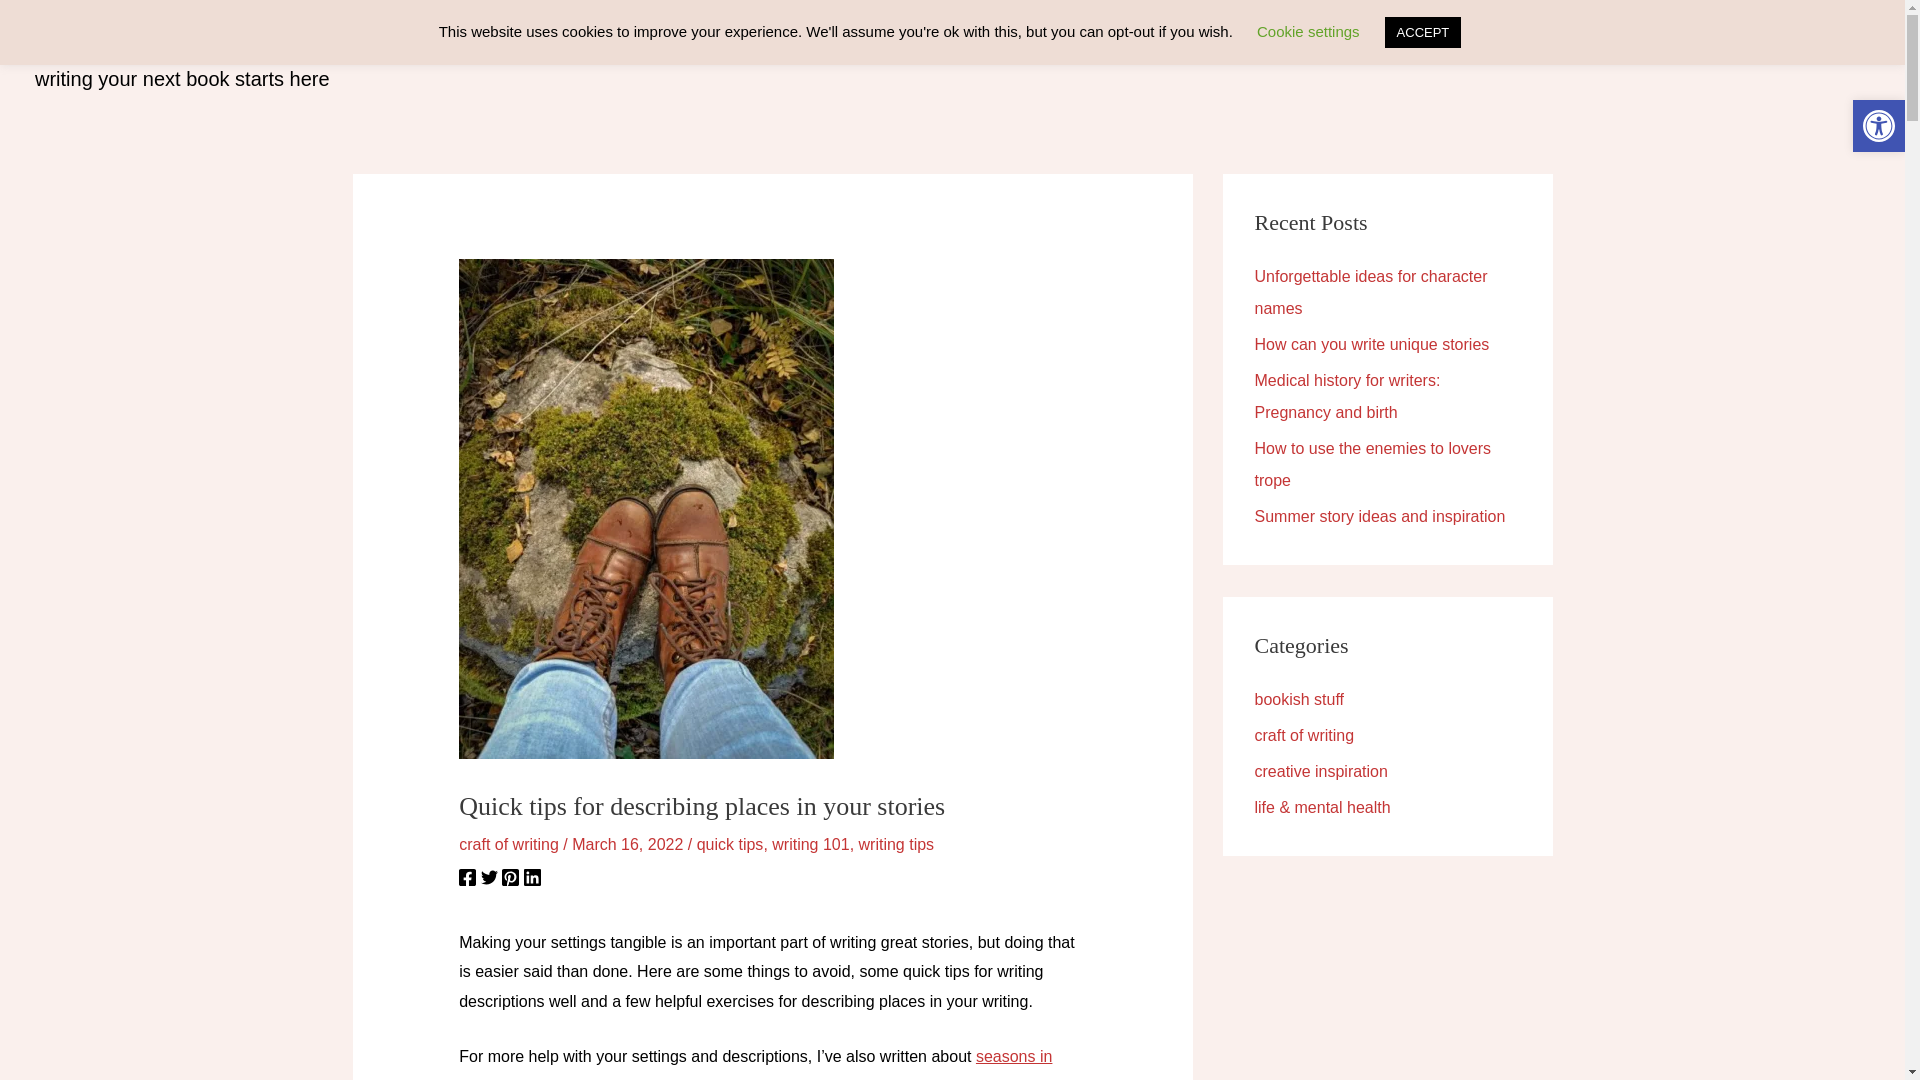  I want to click on About, so click(1746, 54).